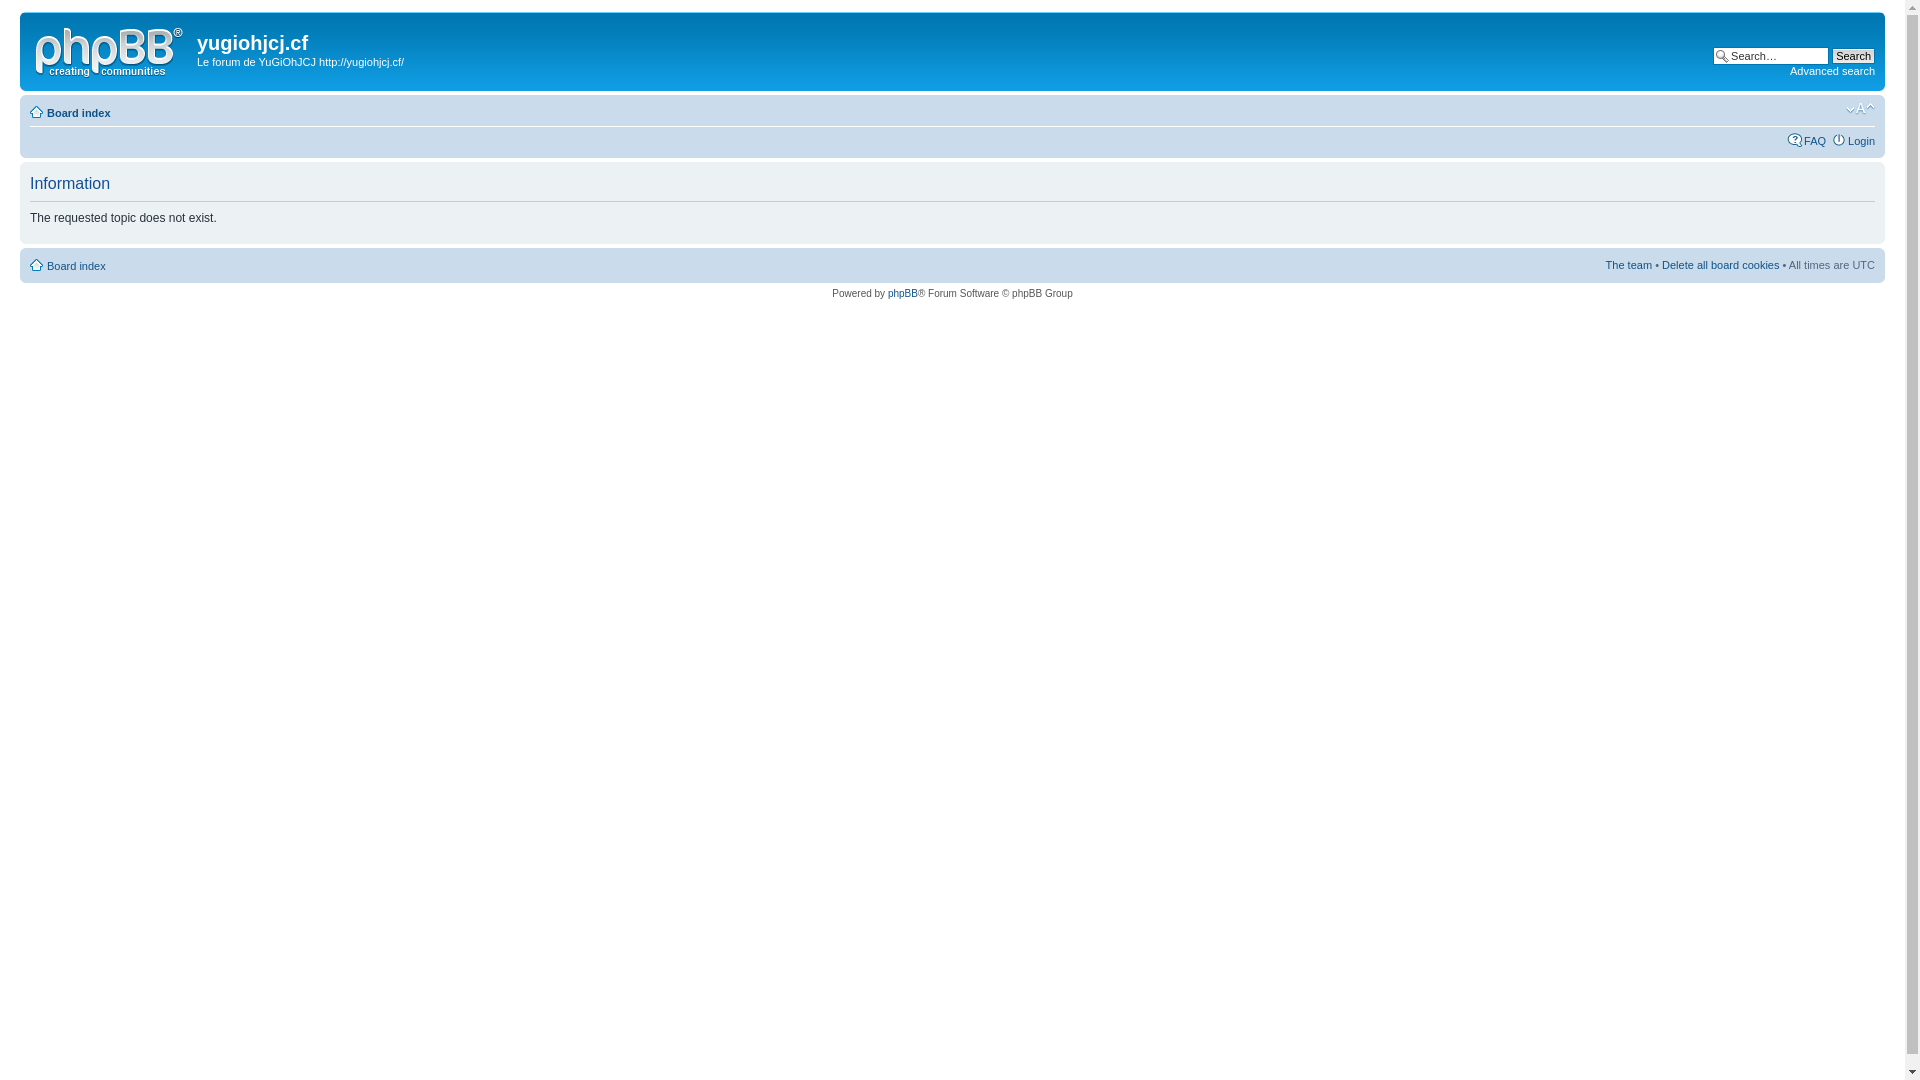 Image resolution: width=1920 pixels, height=1080 pixels. What do you see at coordinates (903, 294) in the screenshot?
I see `phpBB` at bounding box center [903, 294].